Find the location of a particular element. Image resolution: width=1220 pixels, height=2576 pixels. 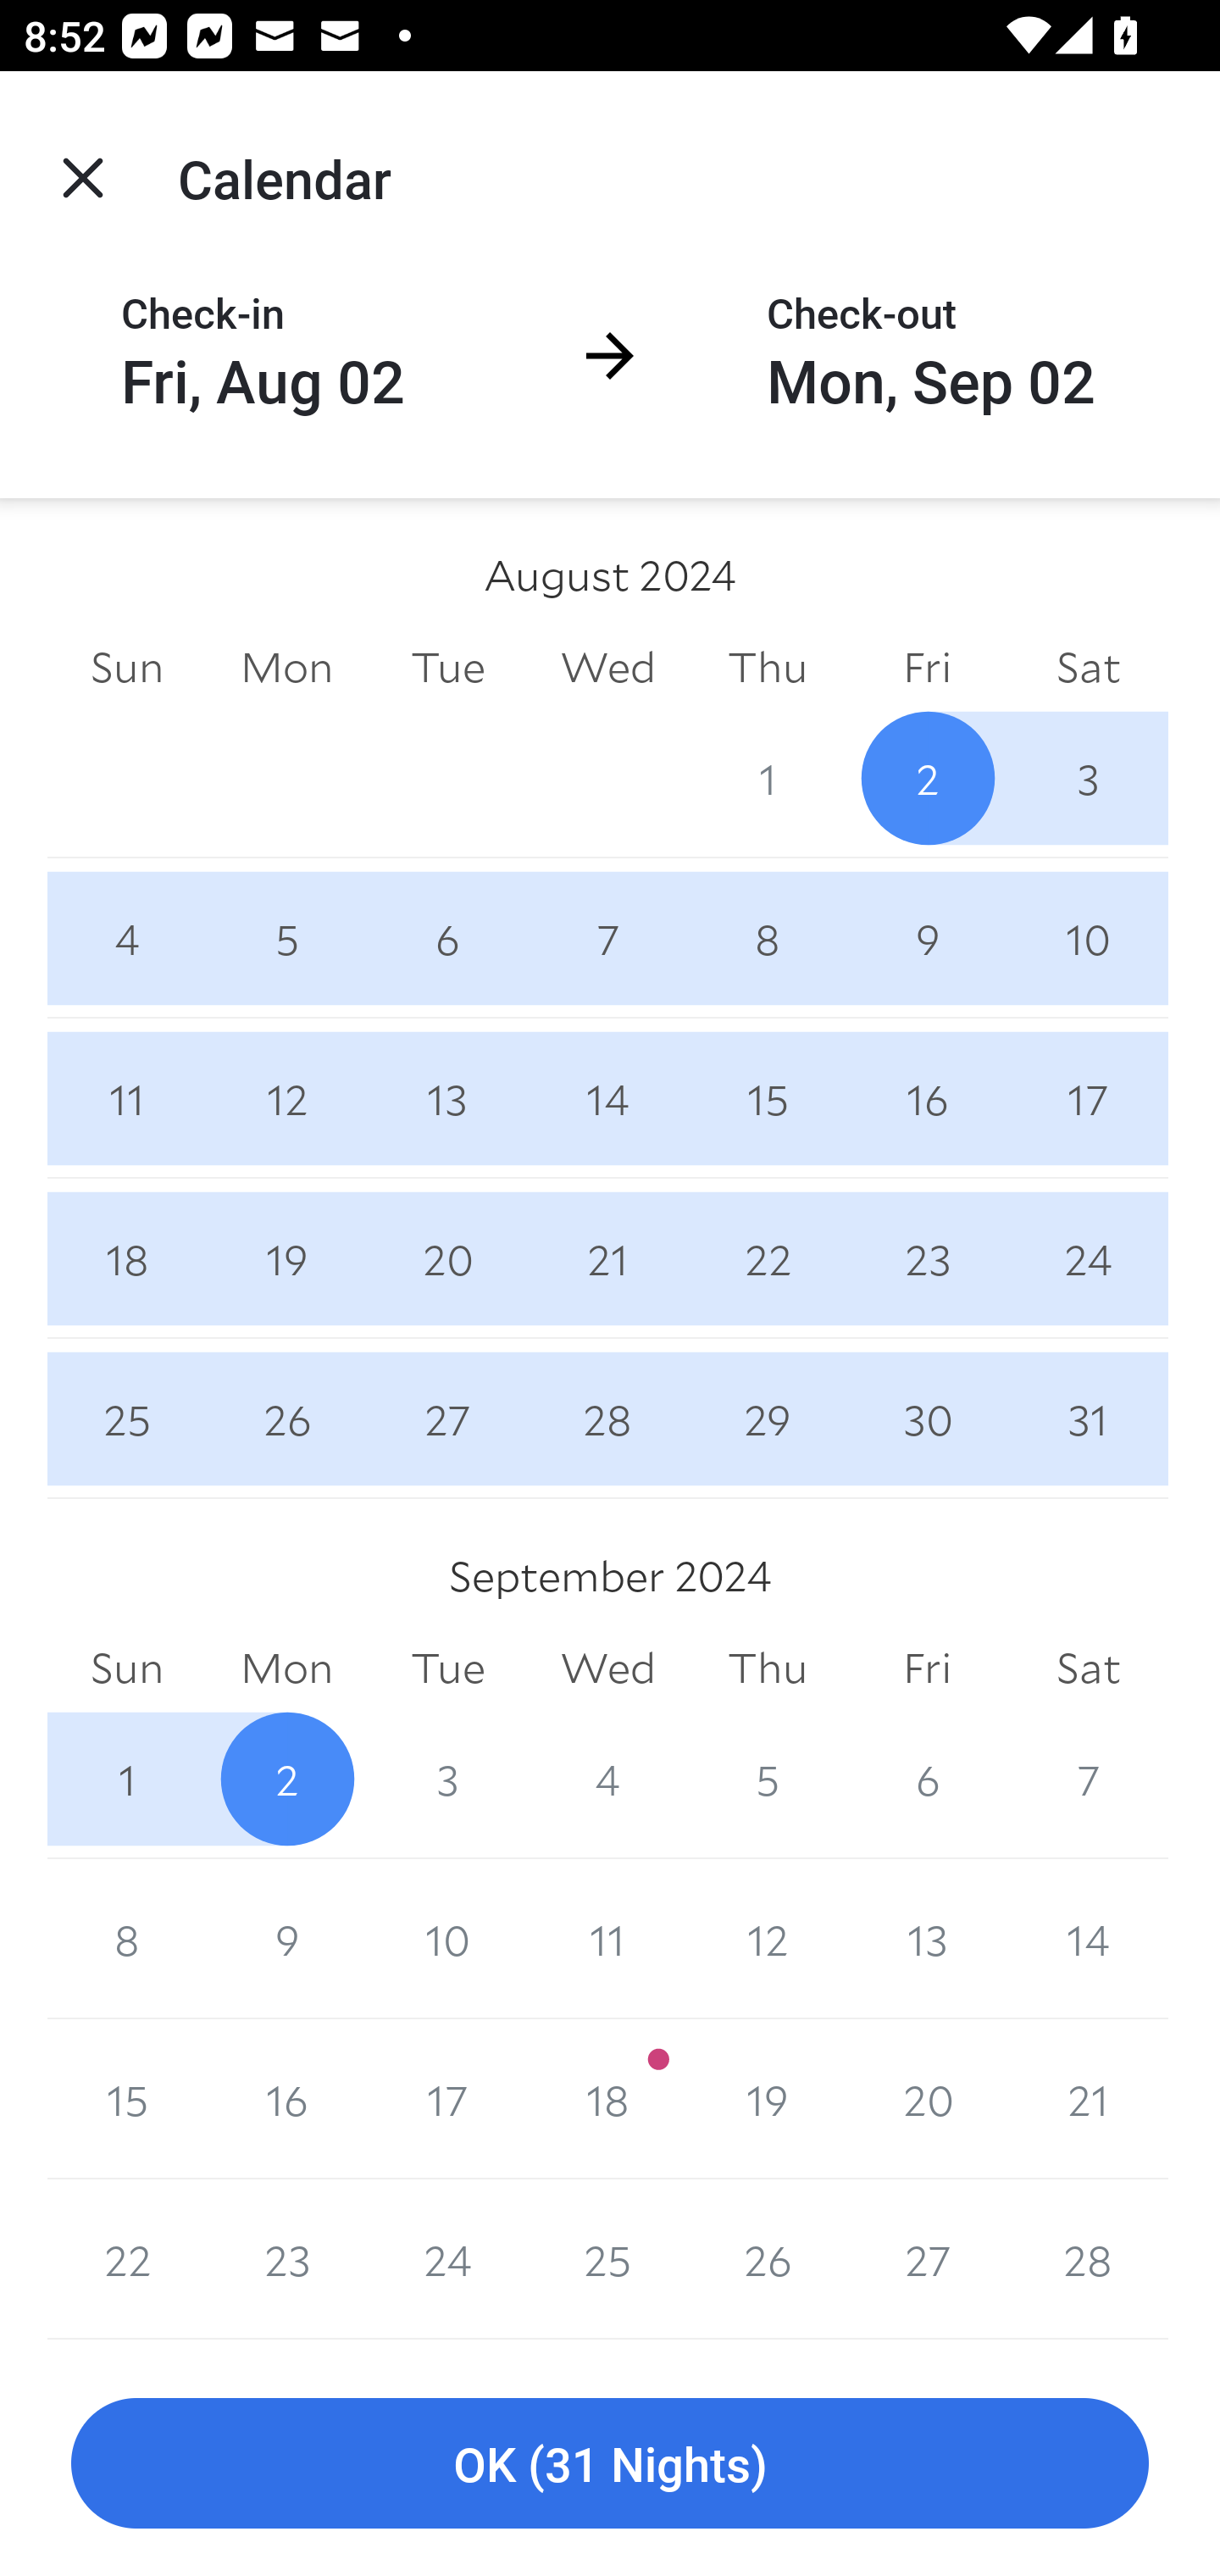

13 13 September 2024 is located at coordinates (927, 1939).